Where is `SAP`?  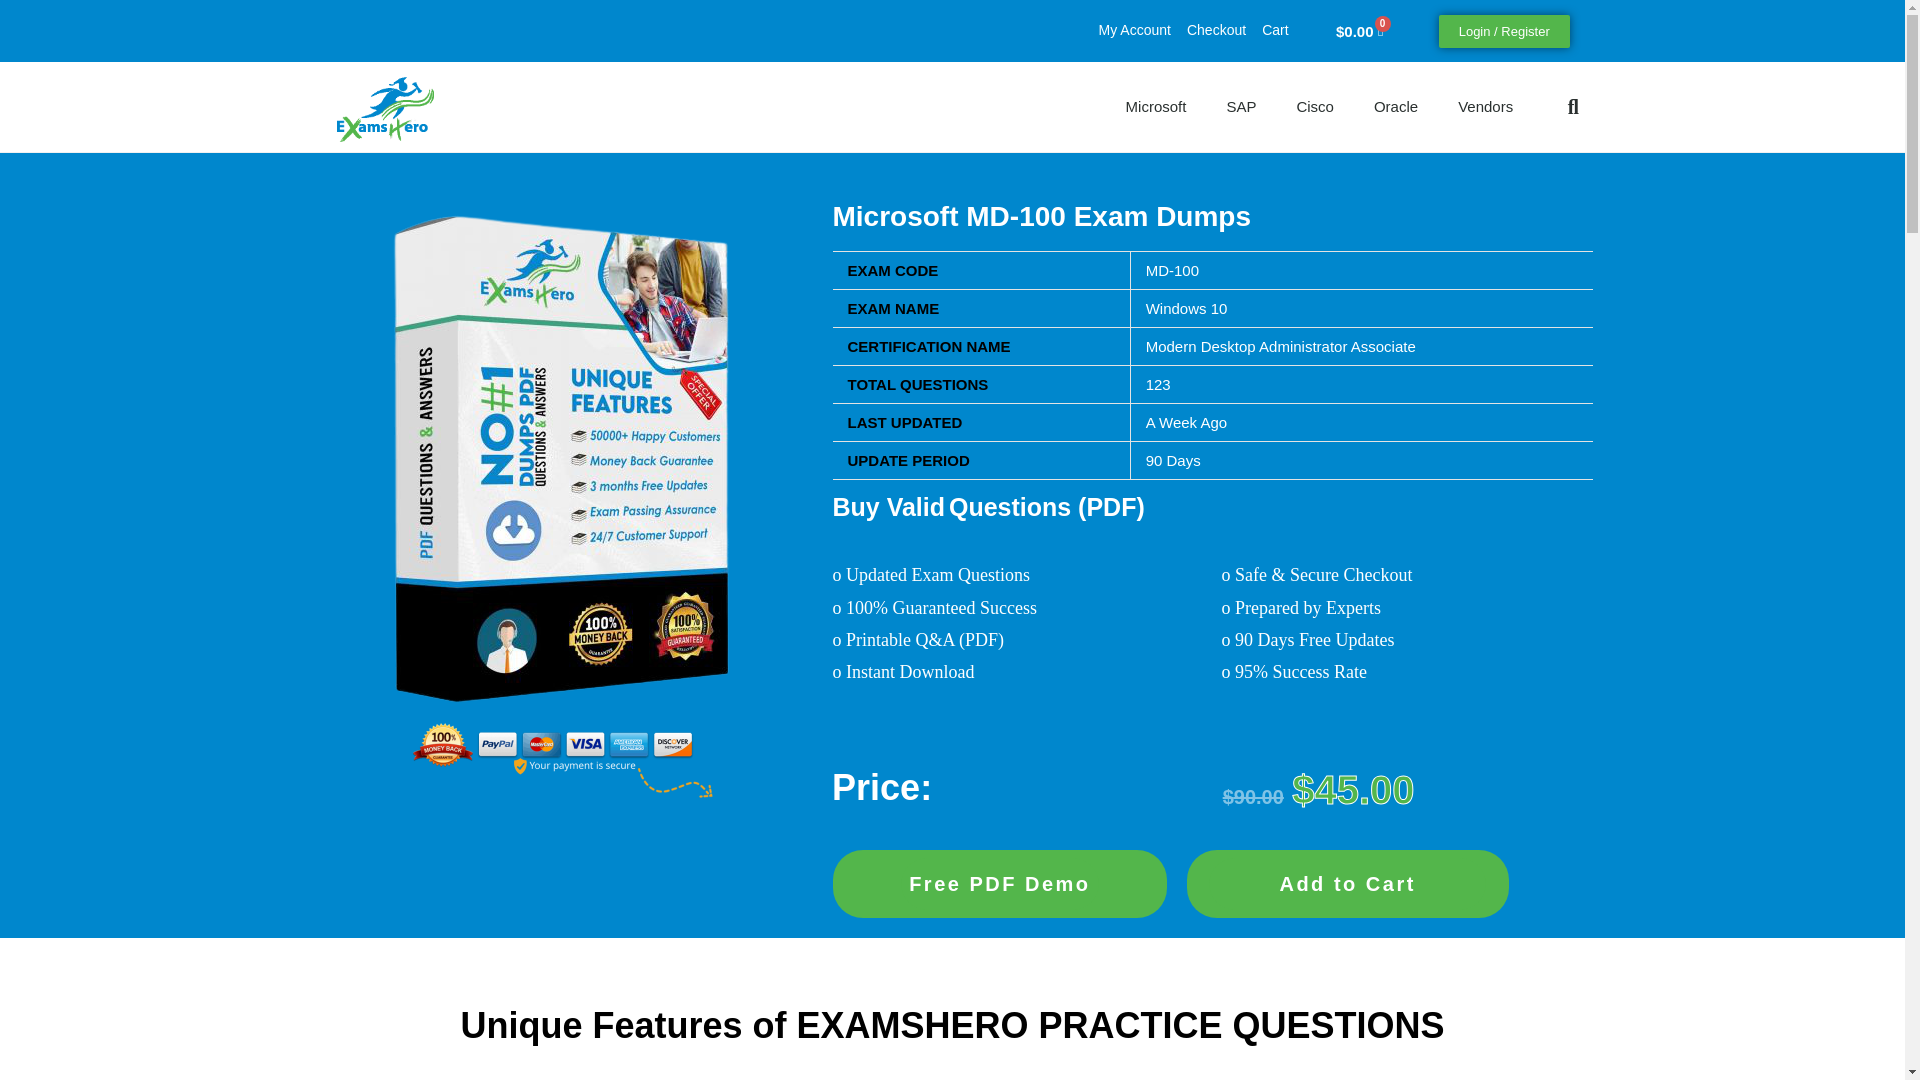
SAP is located at coordinates (1240, 106).